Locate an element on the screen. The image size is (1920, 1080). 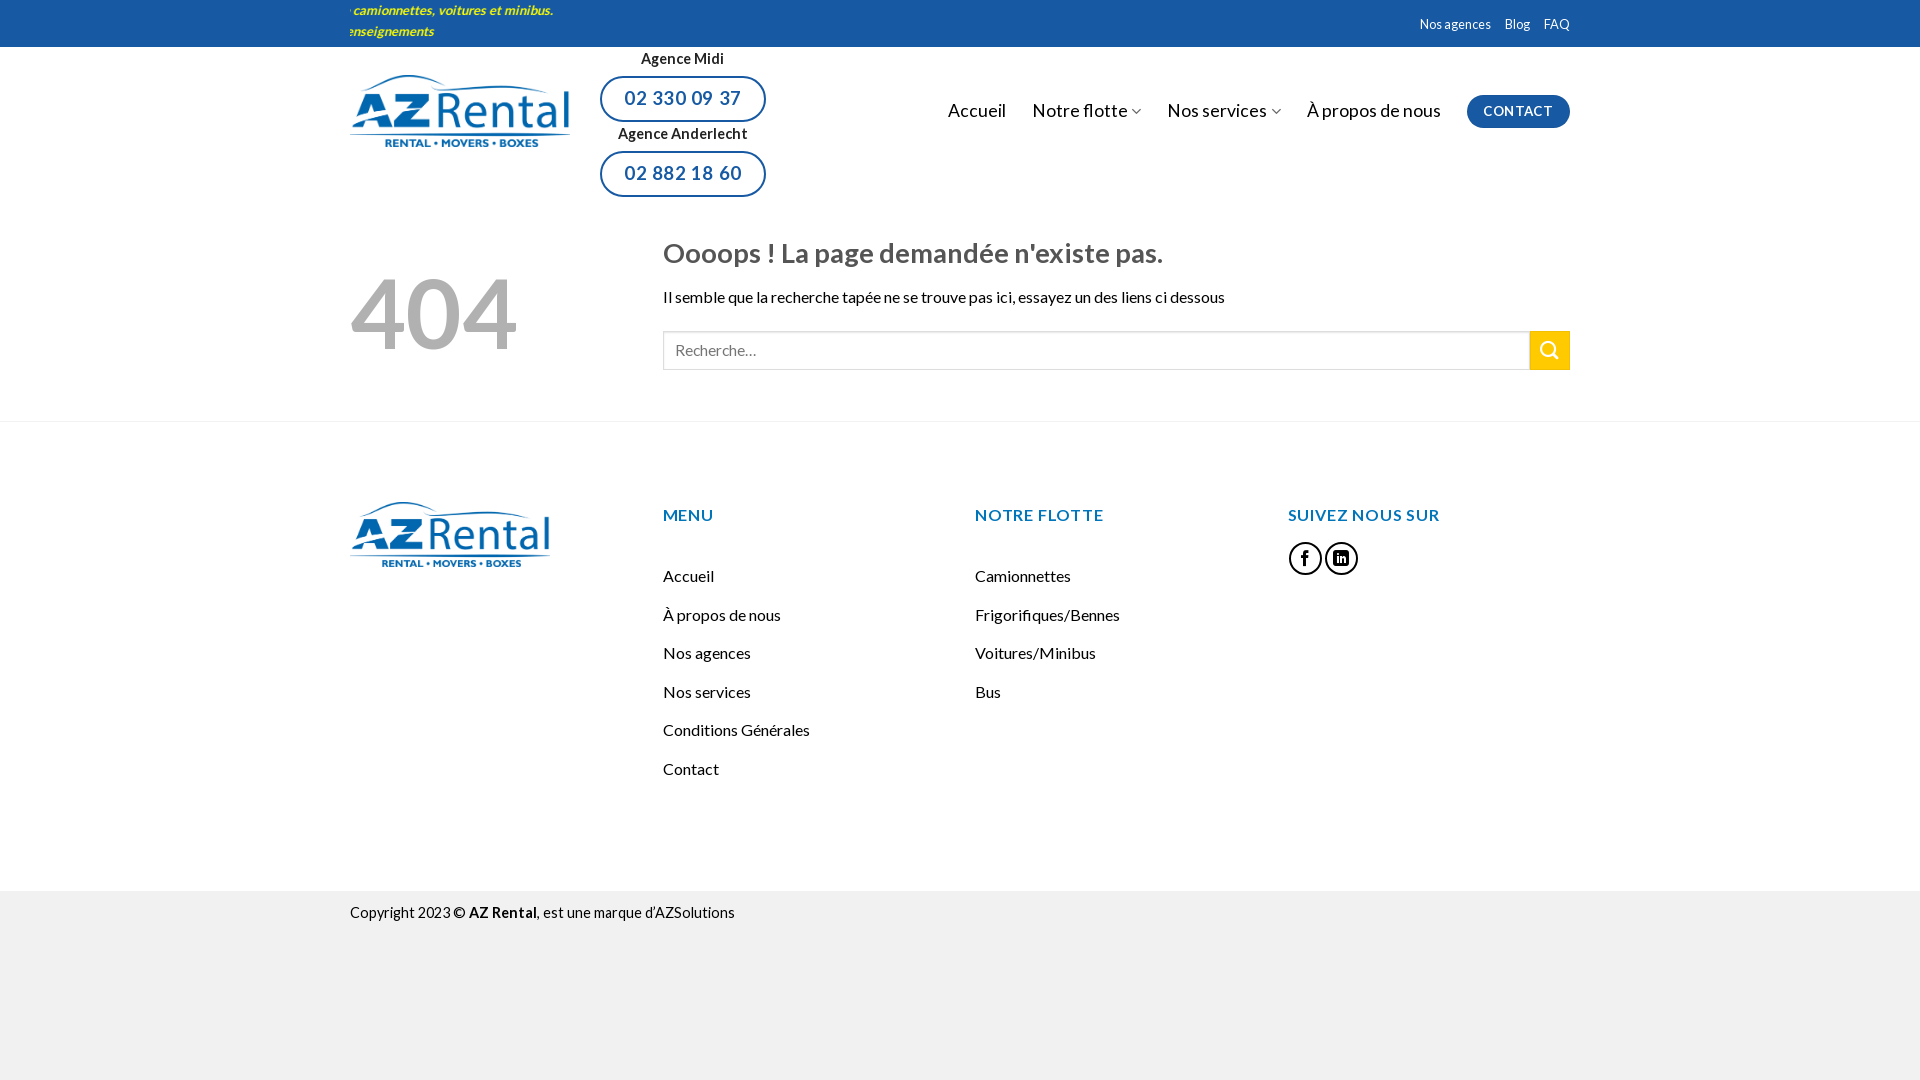
02 882 18 60 is located at coordinates (683, 174).